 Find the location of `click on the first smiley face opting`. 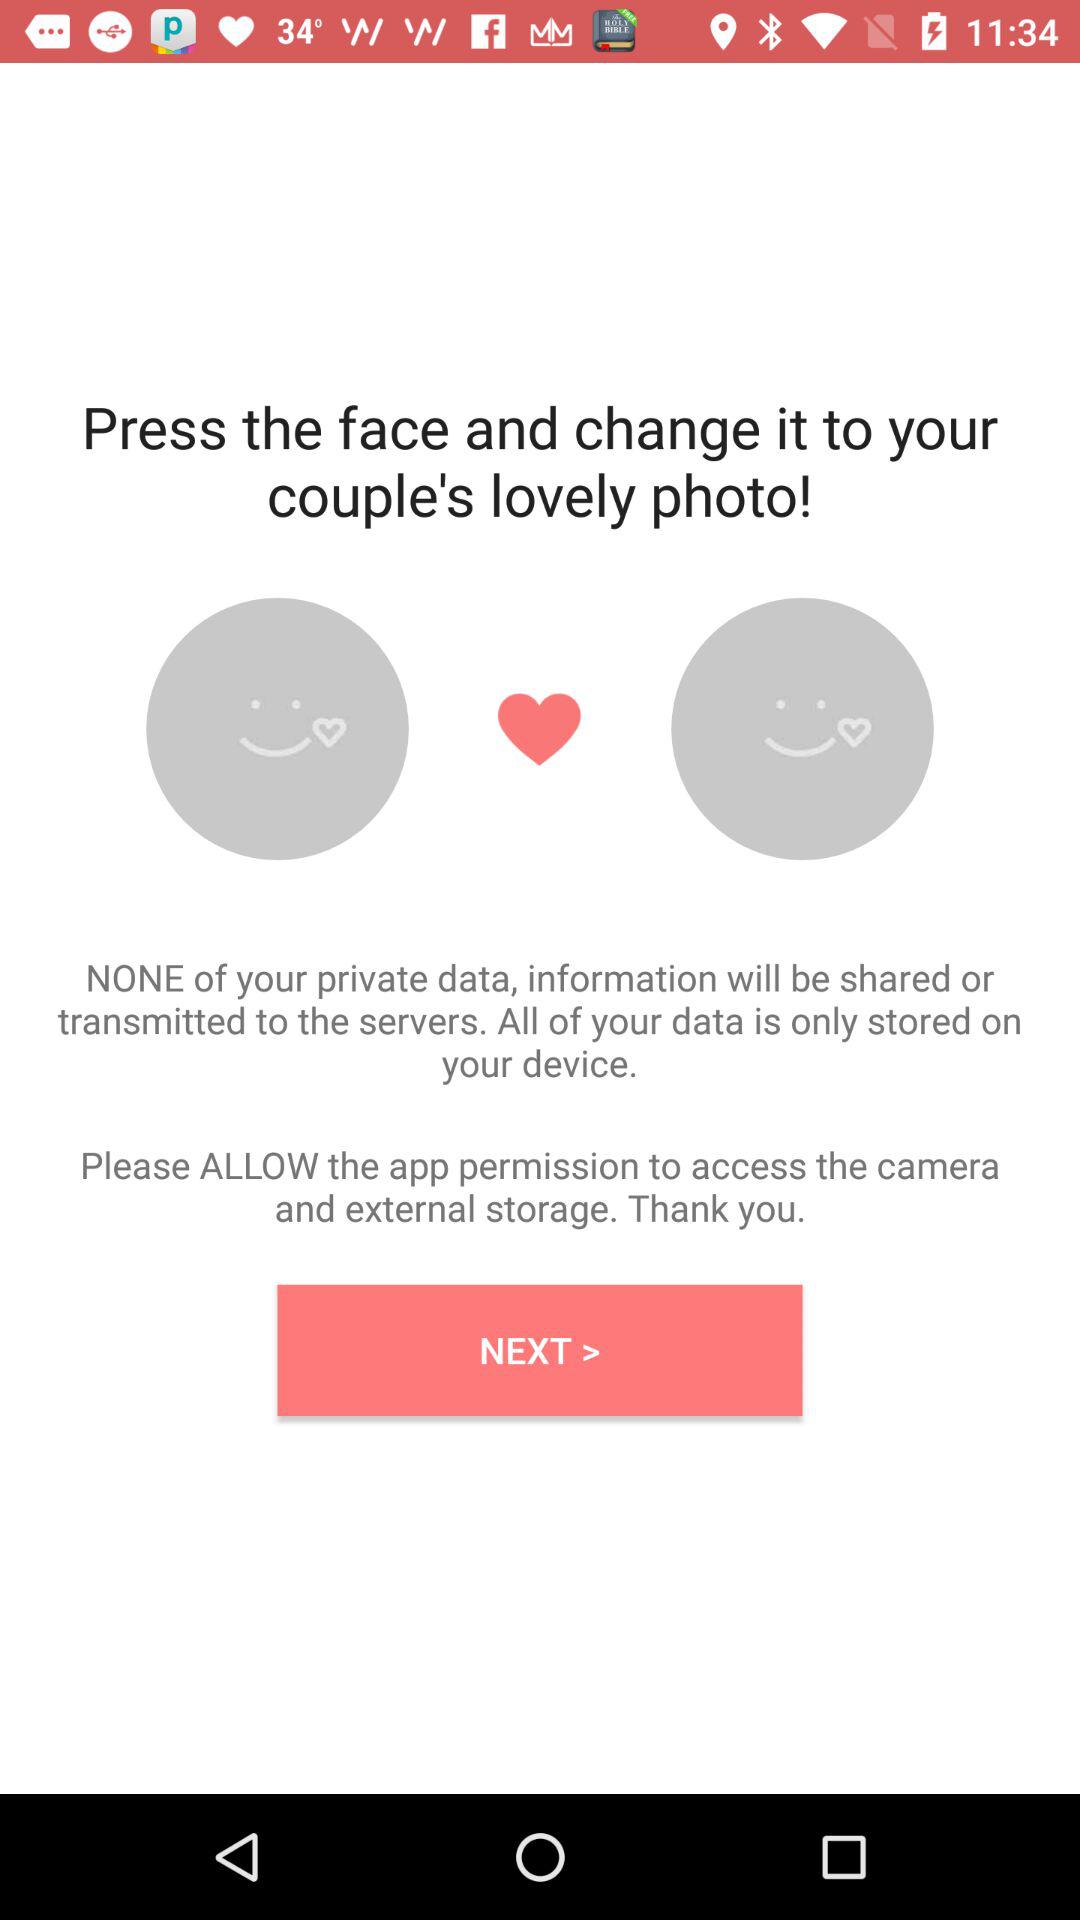

click on the first smiley face opting is located at coordinates (277, 728).